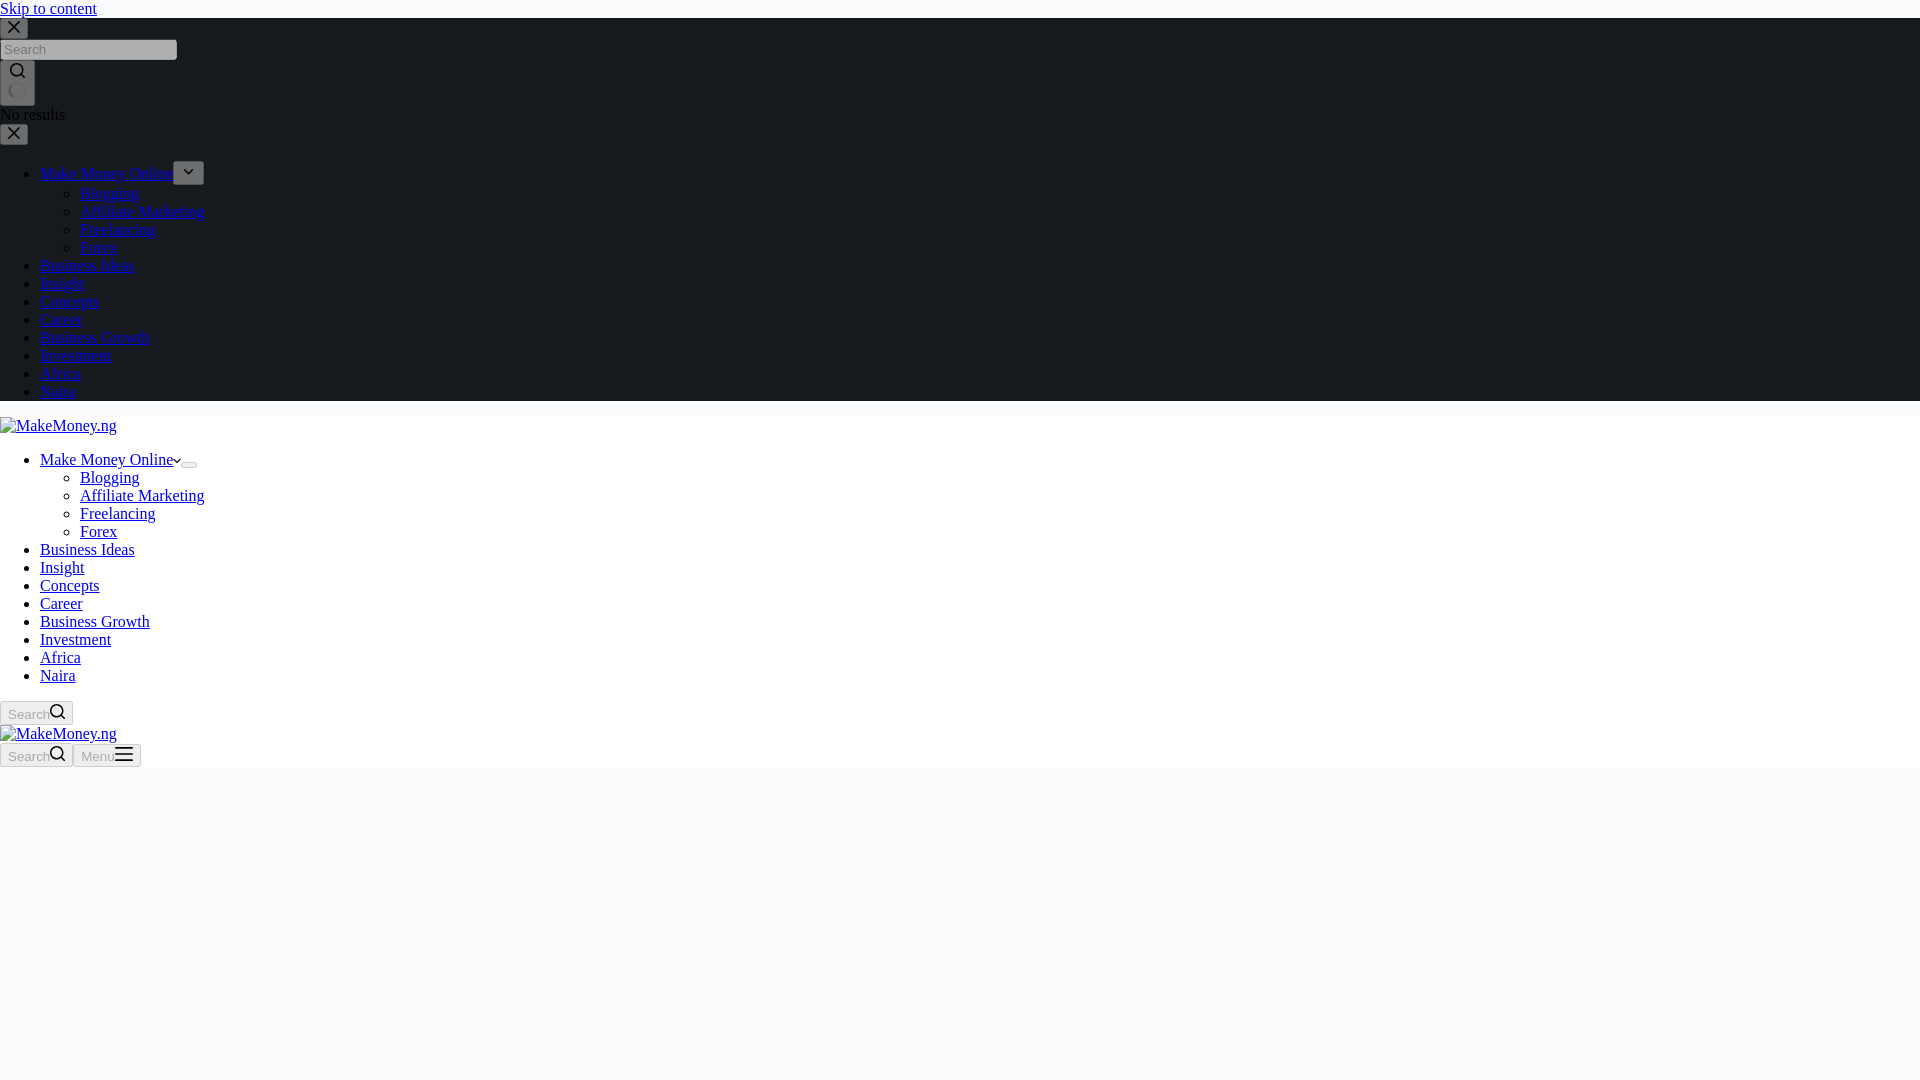 Image resolution: width=1920 pixels, height=1080 pixels. Describe the element at coordinates (62, 283) in the screenshot. I see `Insight` at that location.